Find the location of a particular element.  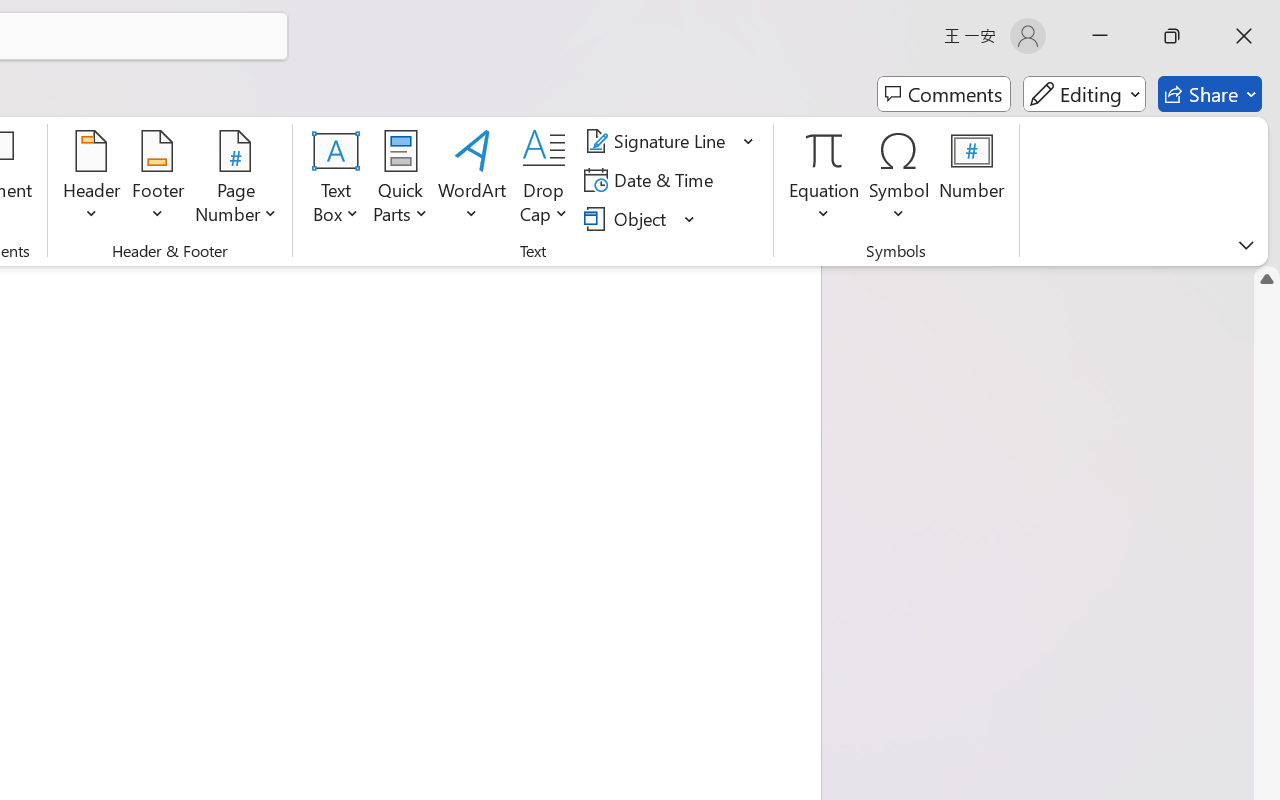

Footer is located at coordinates (158, 180).